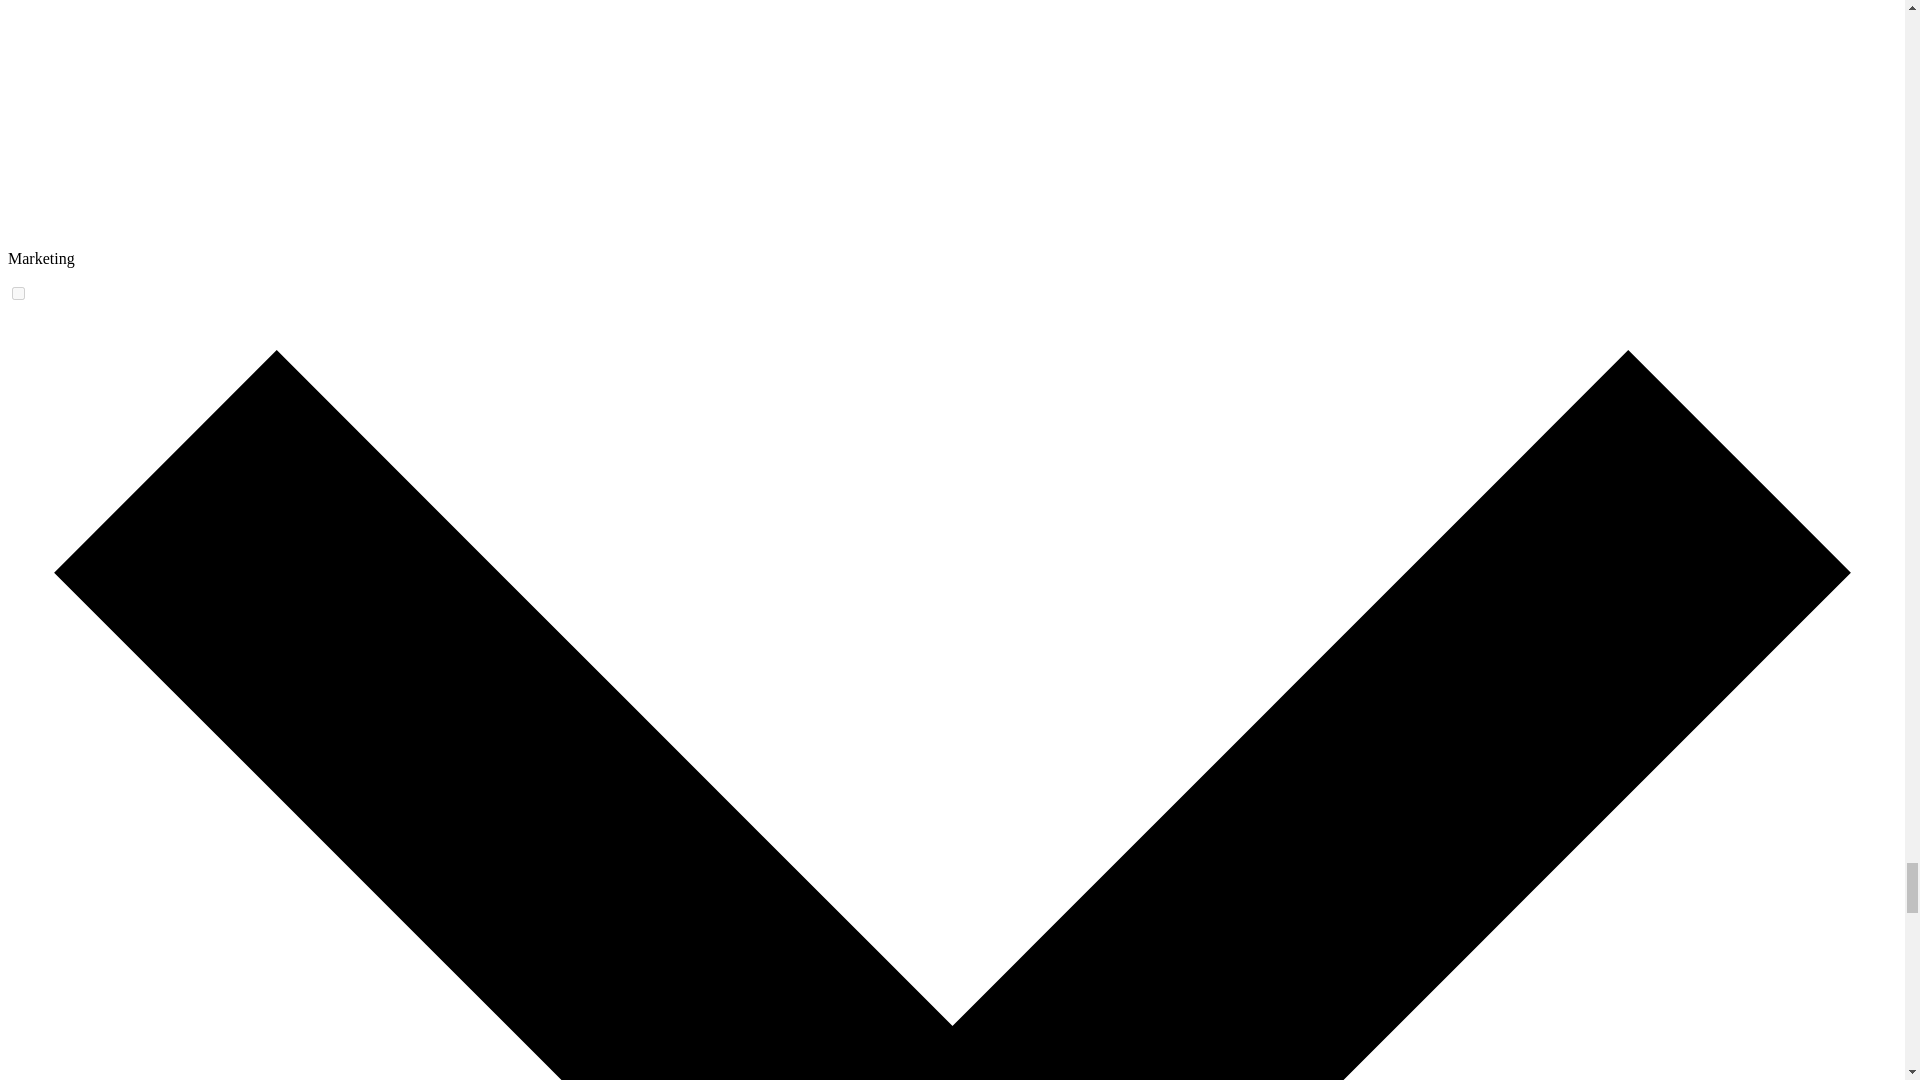  I want to click on on, so click(18, 294).